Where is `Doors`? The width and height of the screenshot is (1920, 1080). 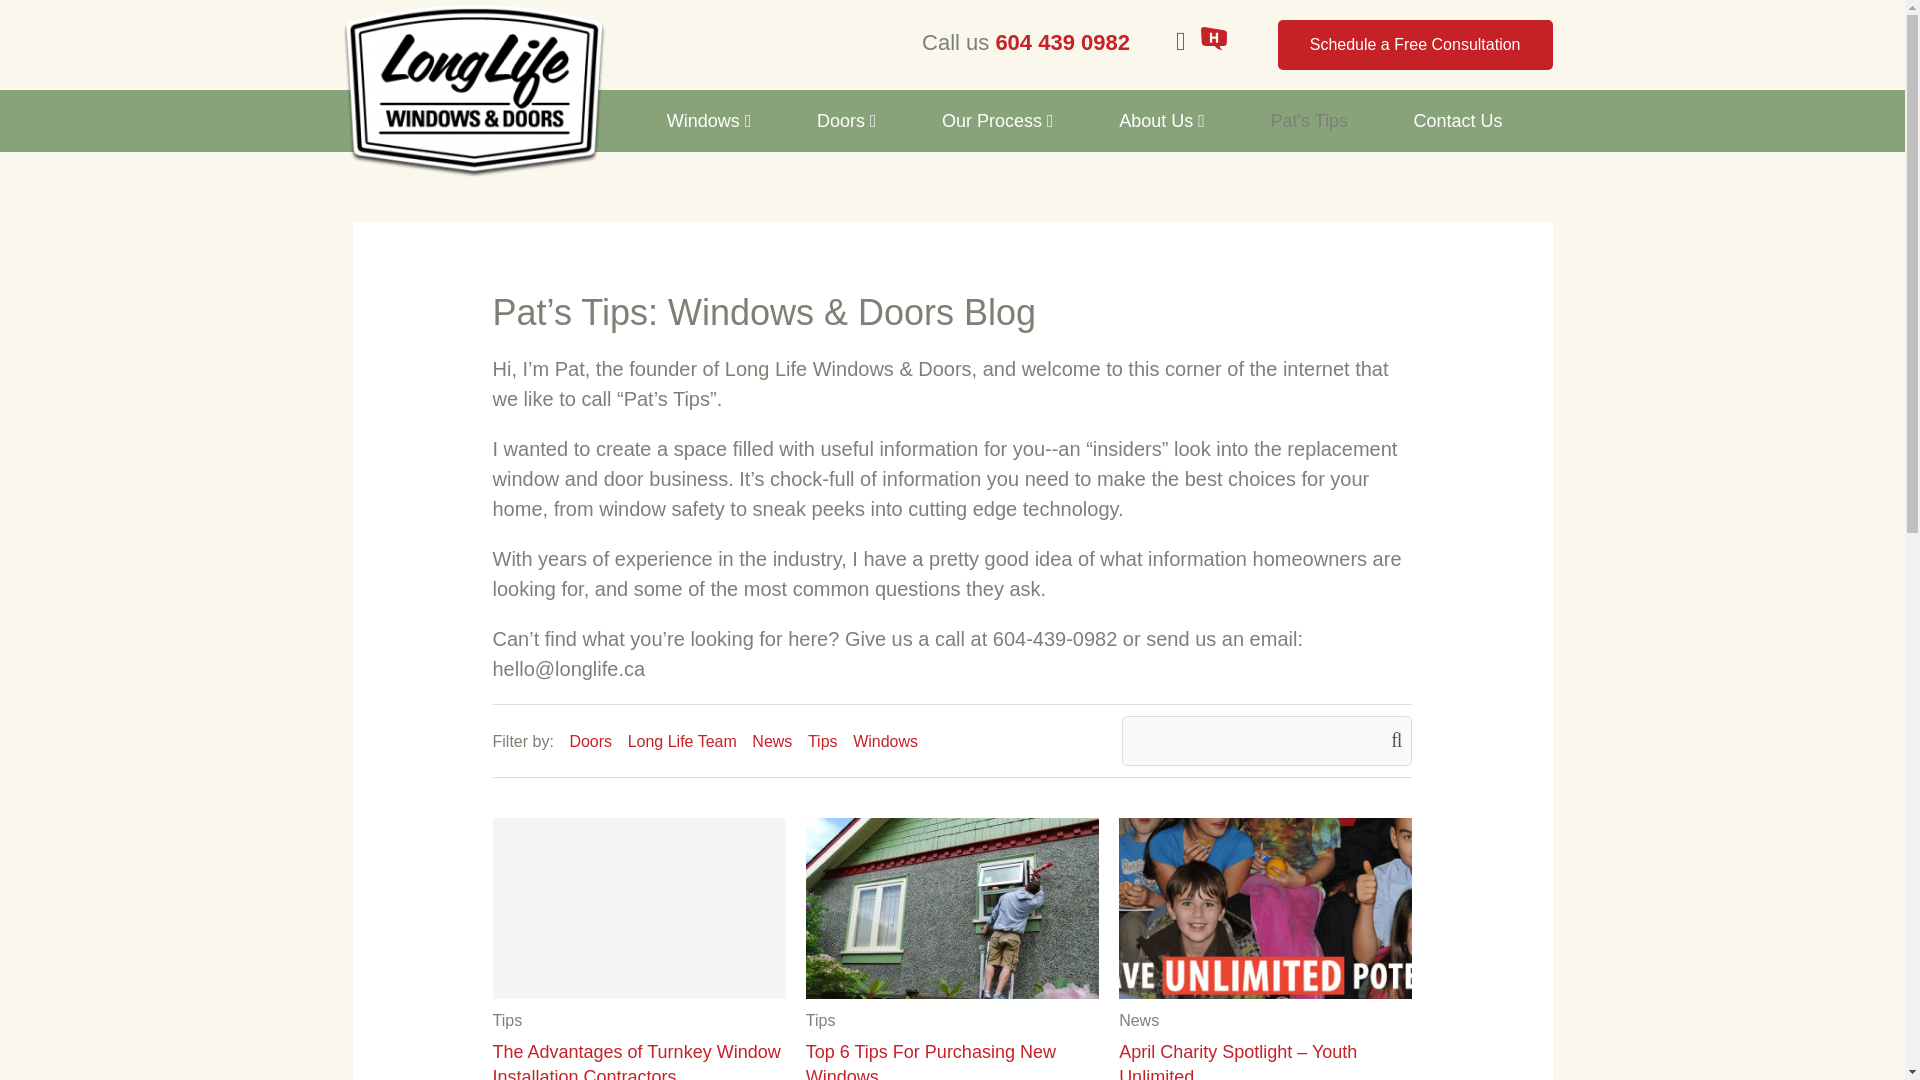
Doors is located at coordinates (846, 121).